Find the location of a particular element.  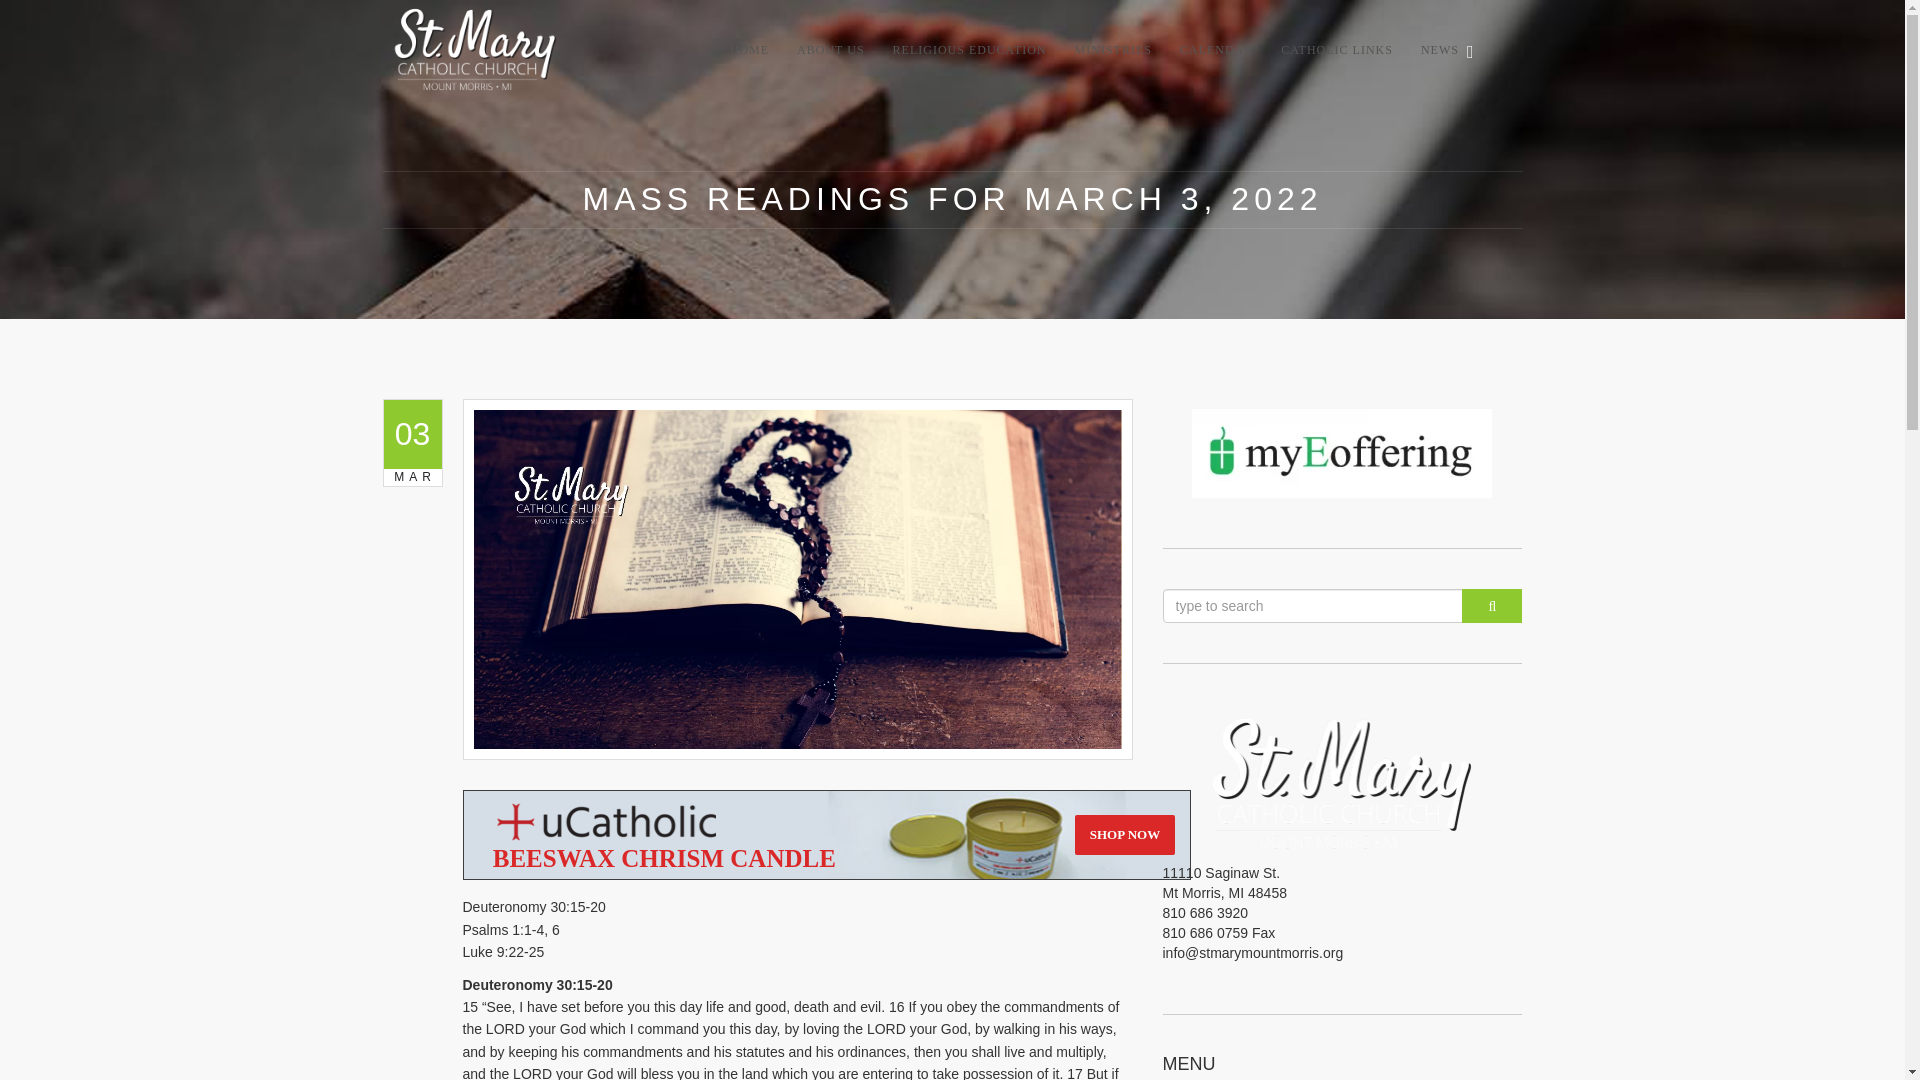

CALENDAR is located at coordinates (1216, 48).